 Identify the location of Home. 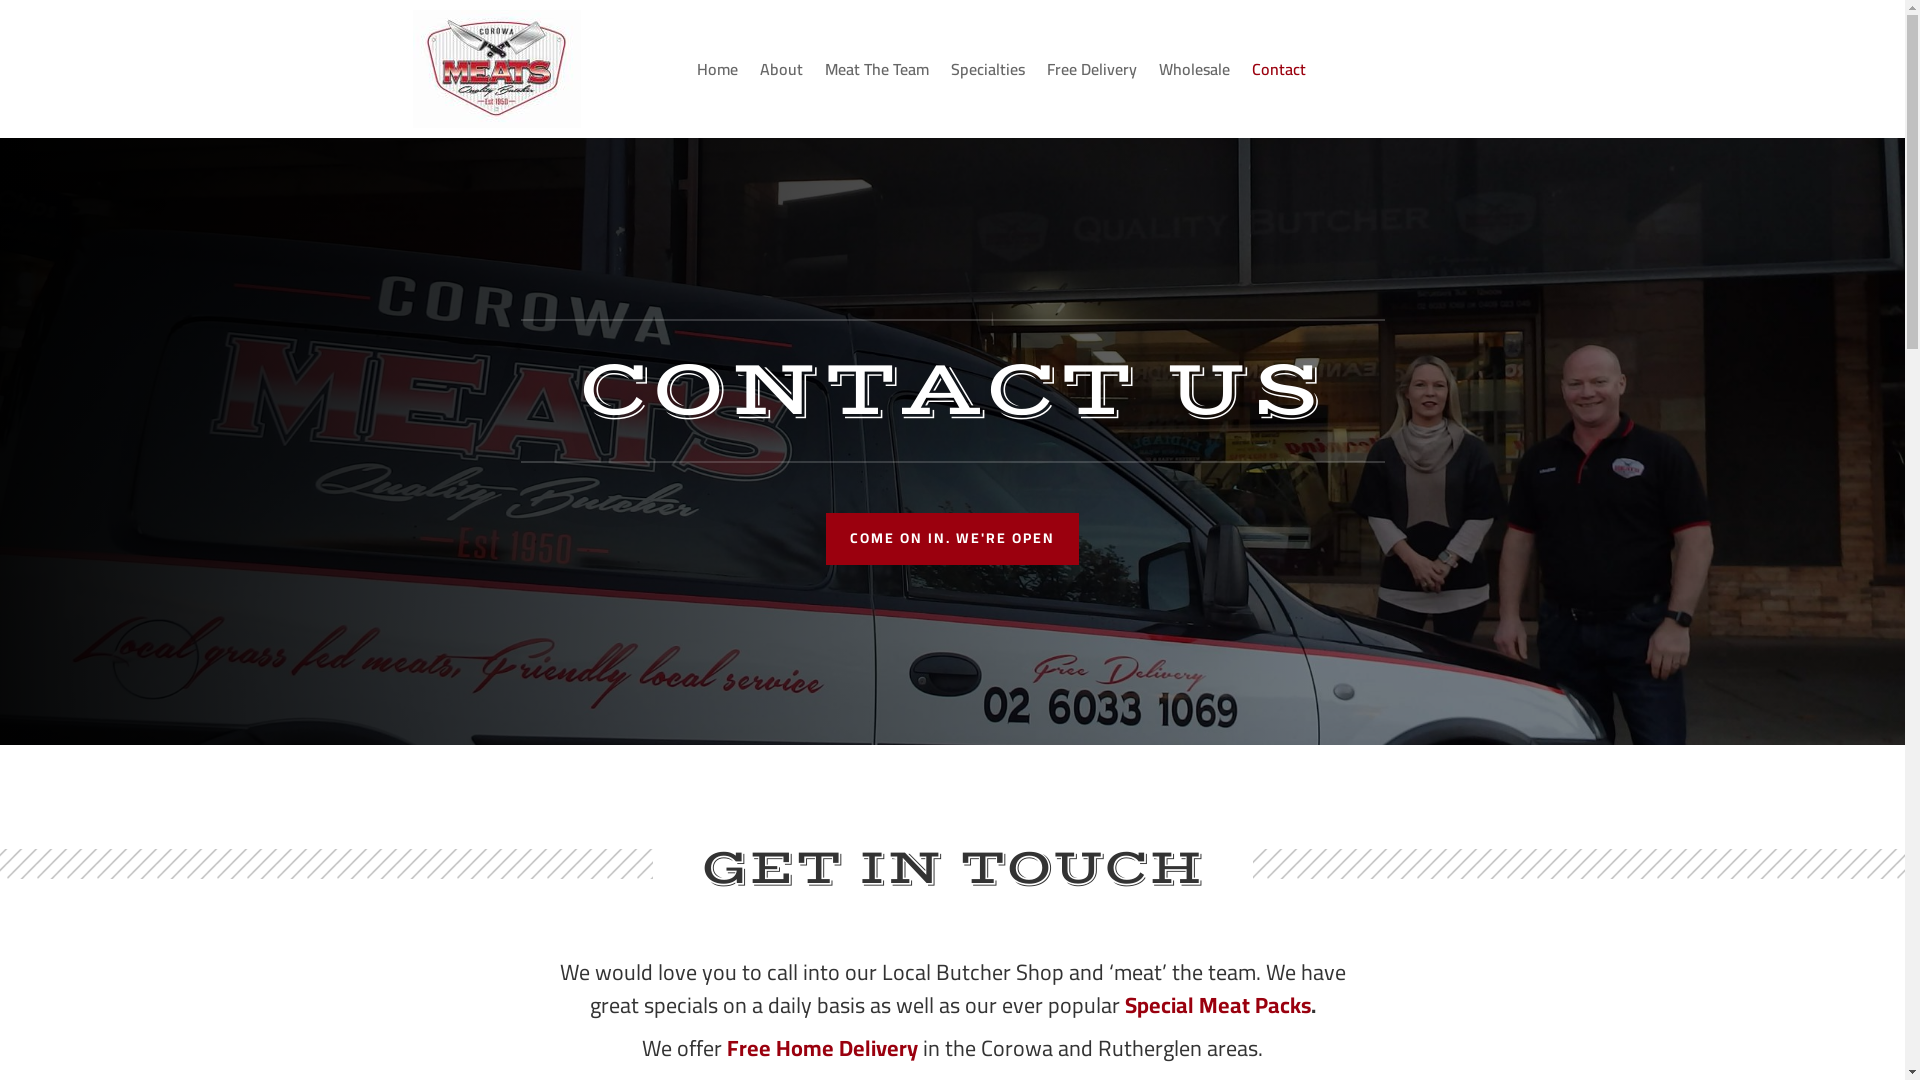
(718, 73).